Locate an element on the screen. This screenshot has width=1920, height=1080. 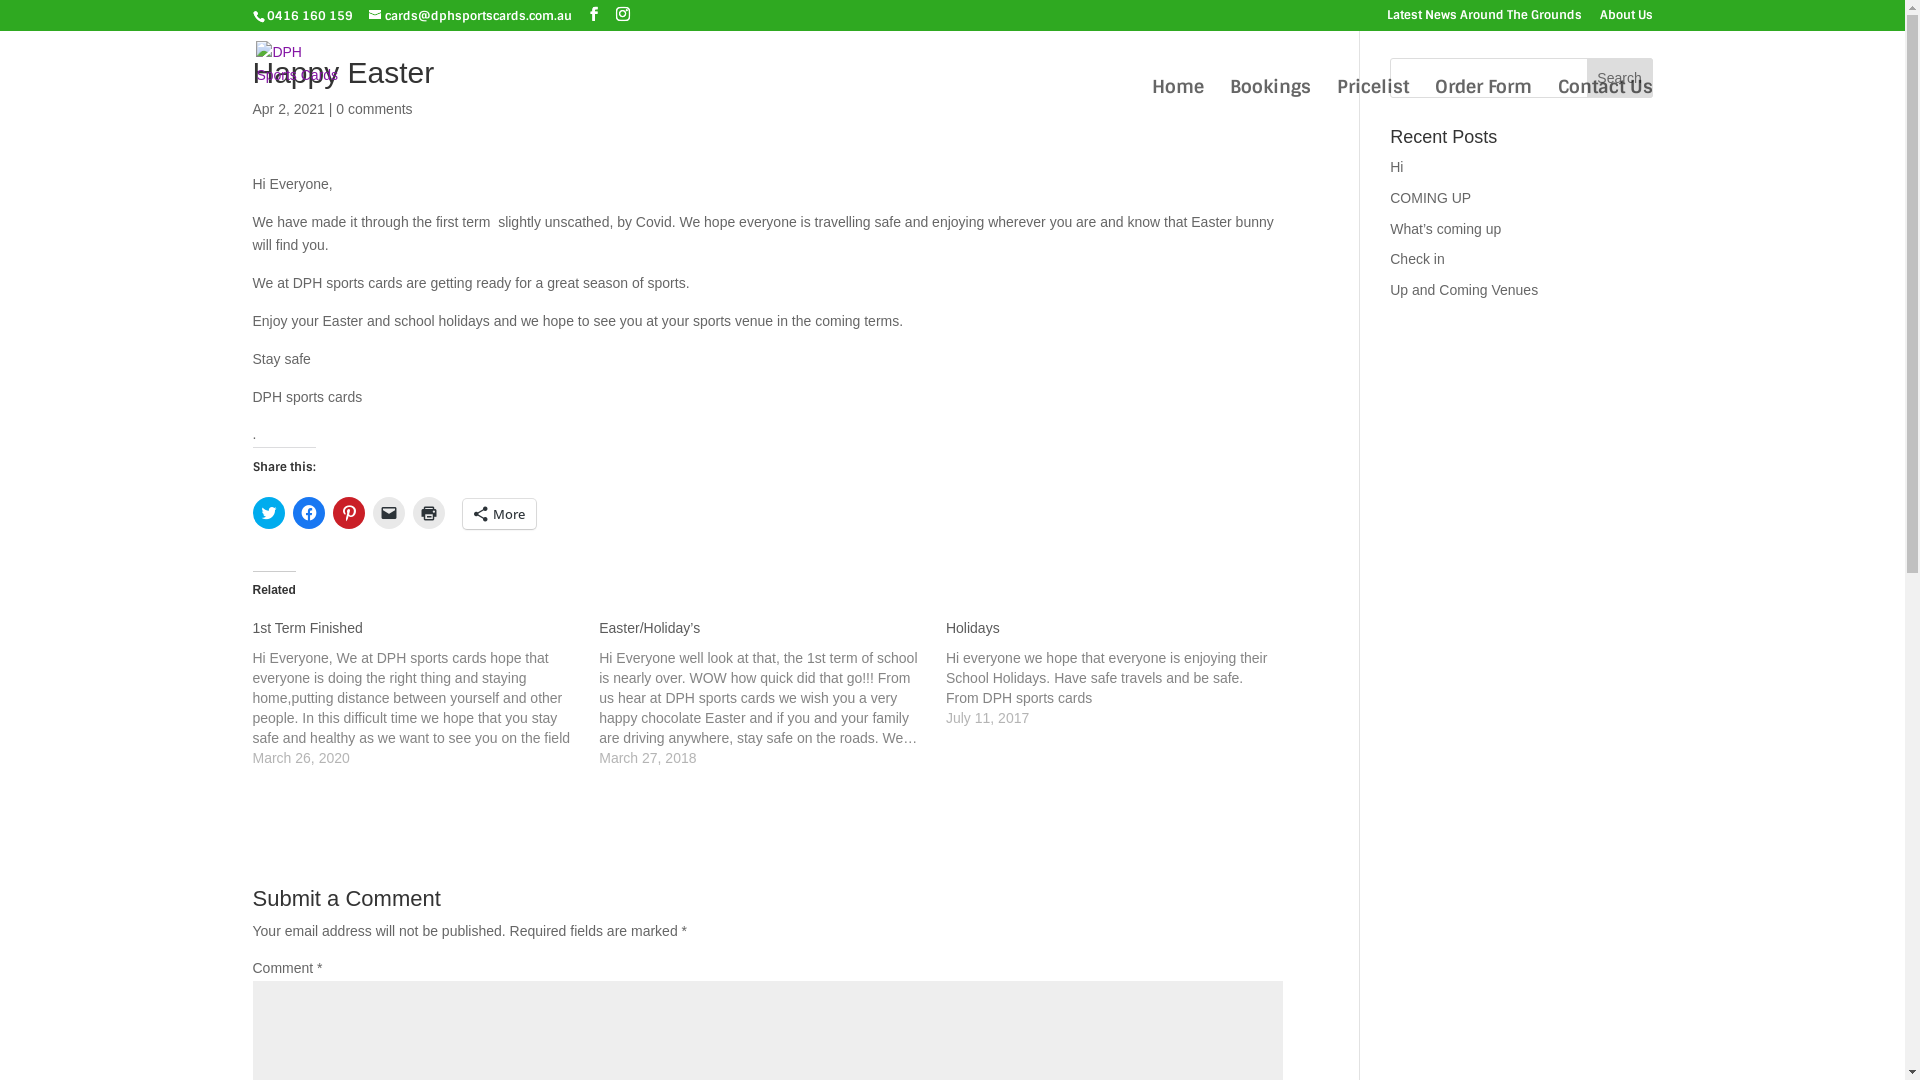
0 comments is located at coordinates (374, 109).